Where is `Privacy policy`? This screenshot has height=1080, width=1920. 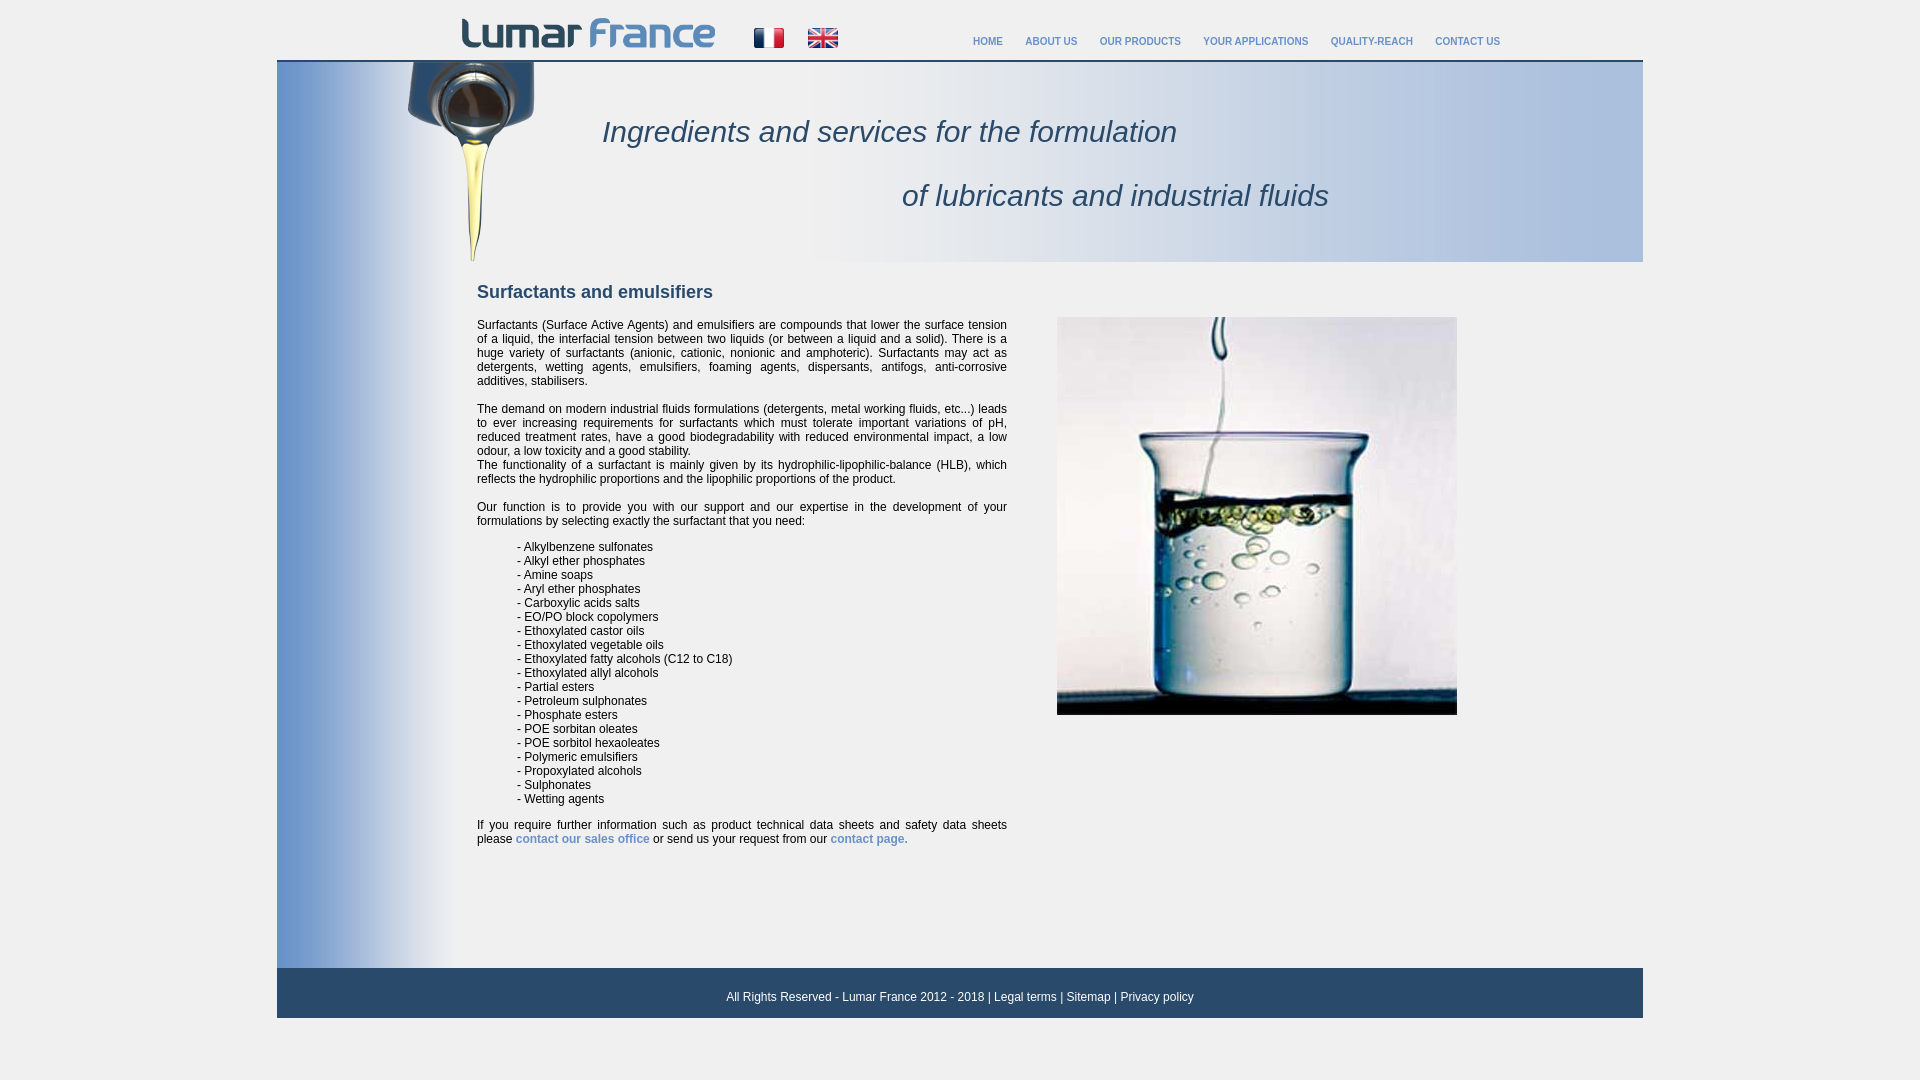 Privacy policy is located at coordinates (1156, 997).